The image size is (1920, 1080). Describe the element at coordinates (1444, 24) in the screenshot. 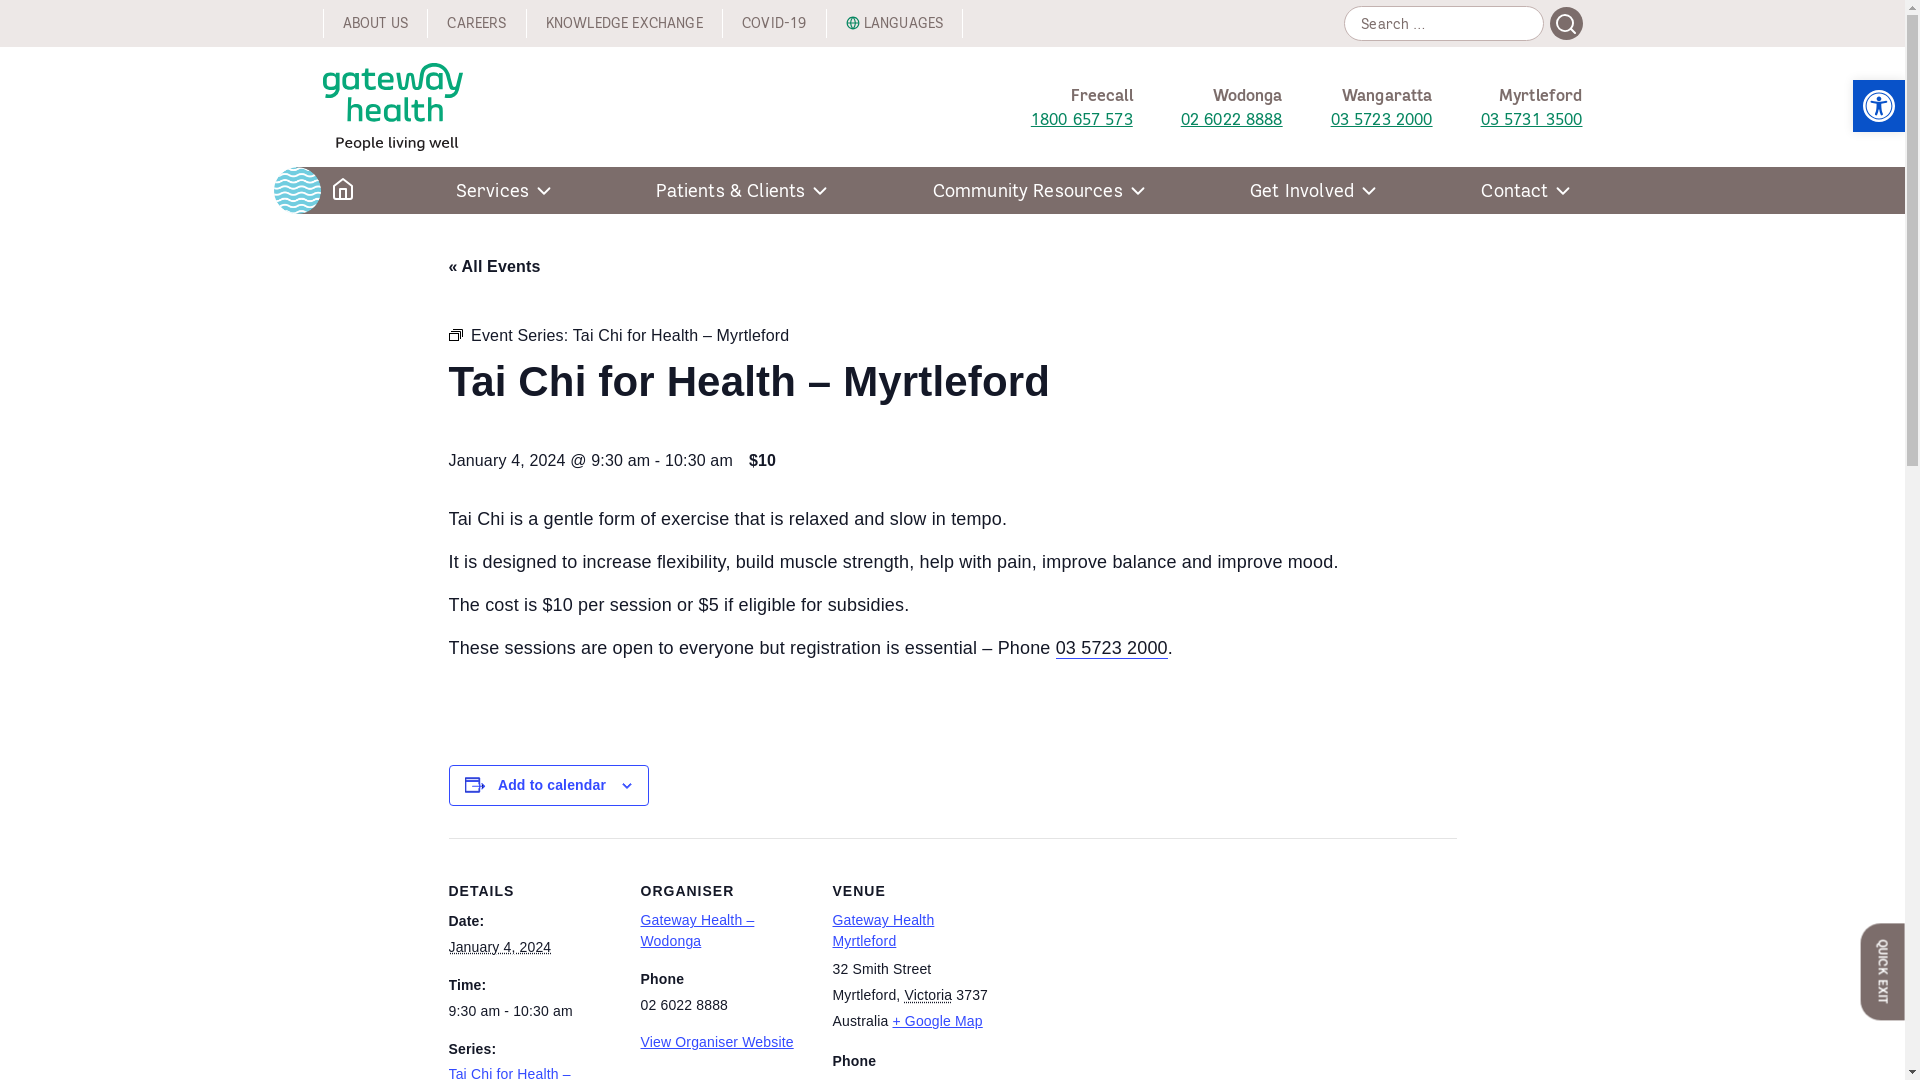

I see `Search for:` at that location.